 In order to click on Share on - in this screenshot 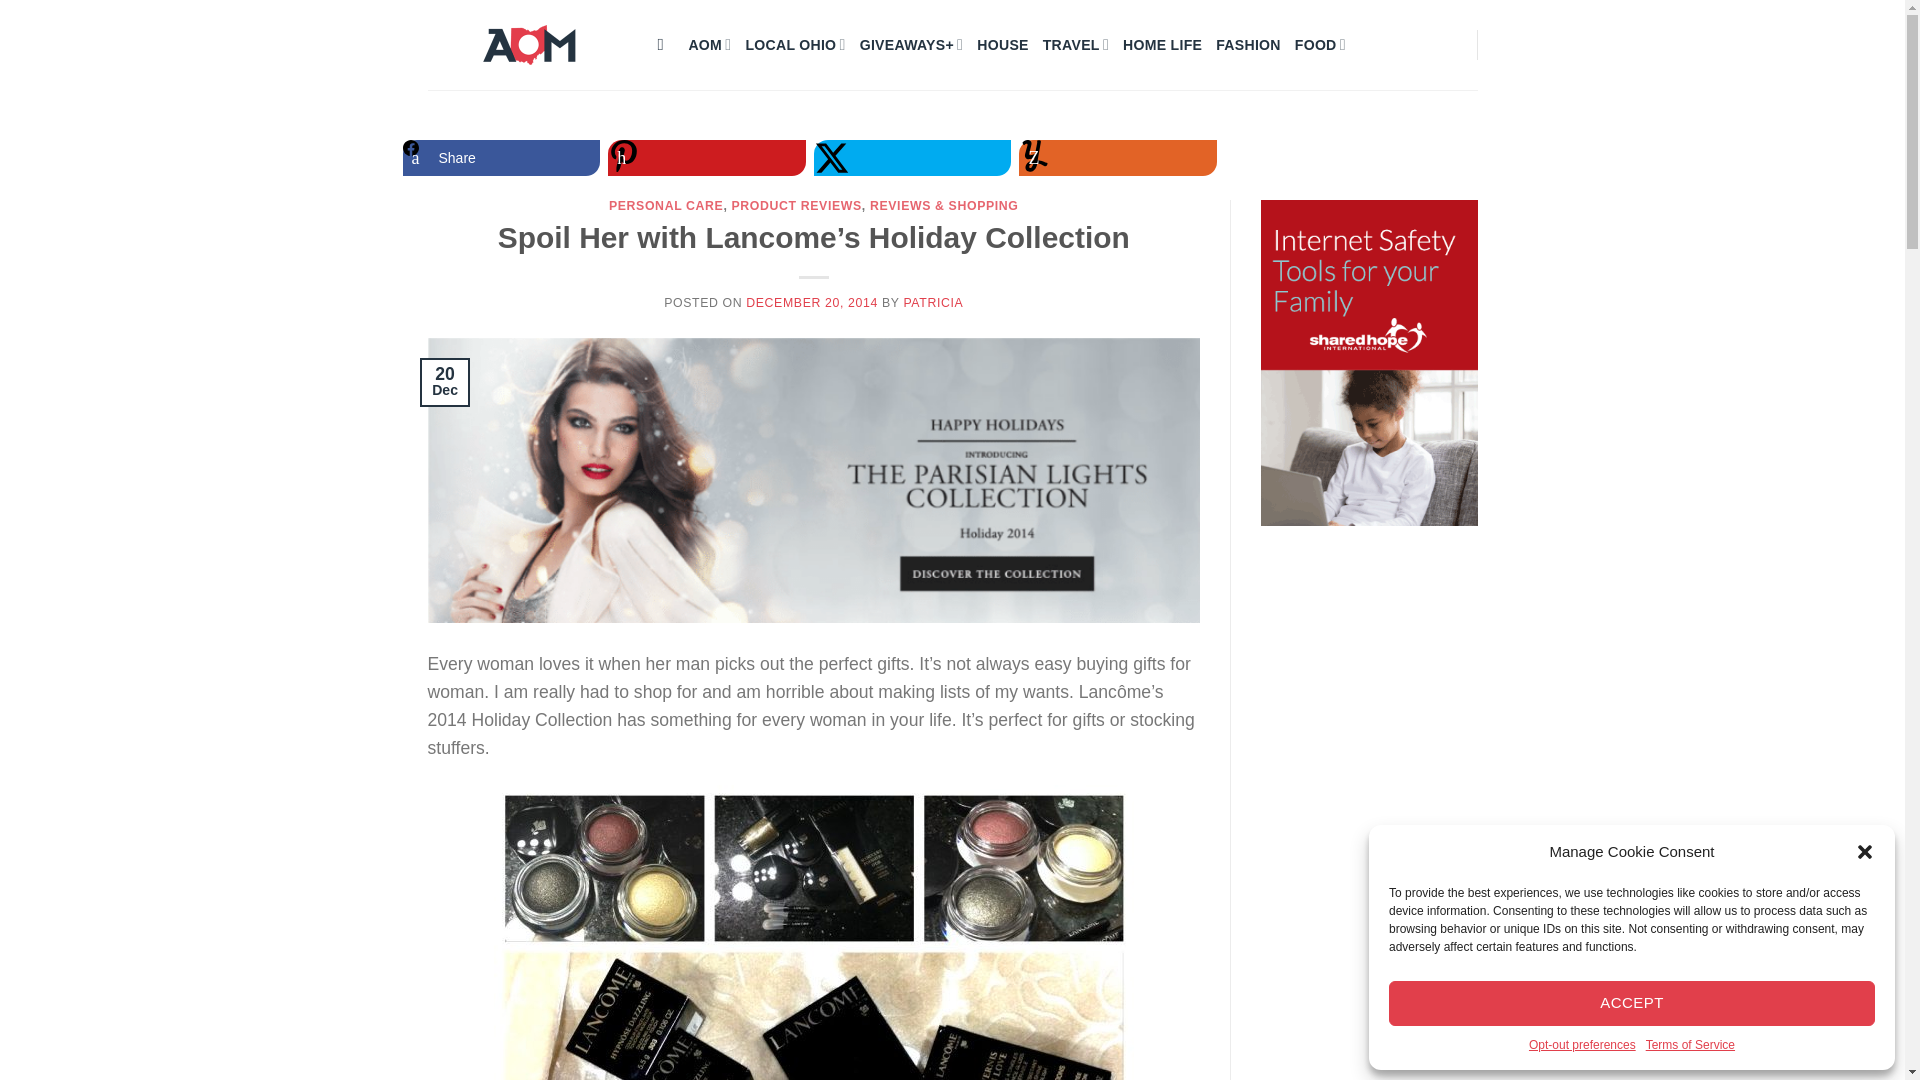, I will do `click(1118, 158)`.